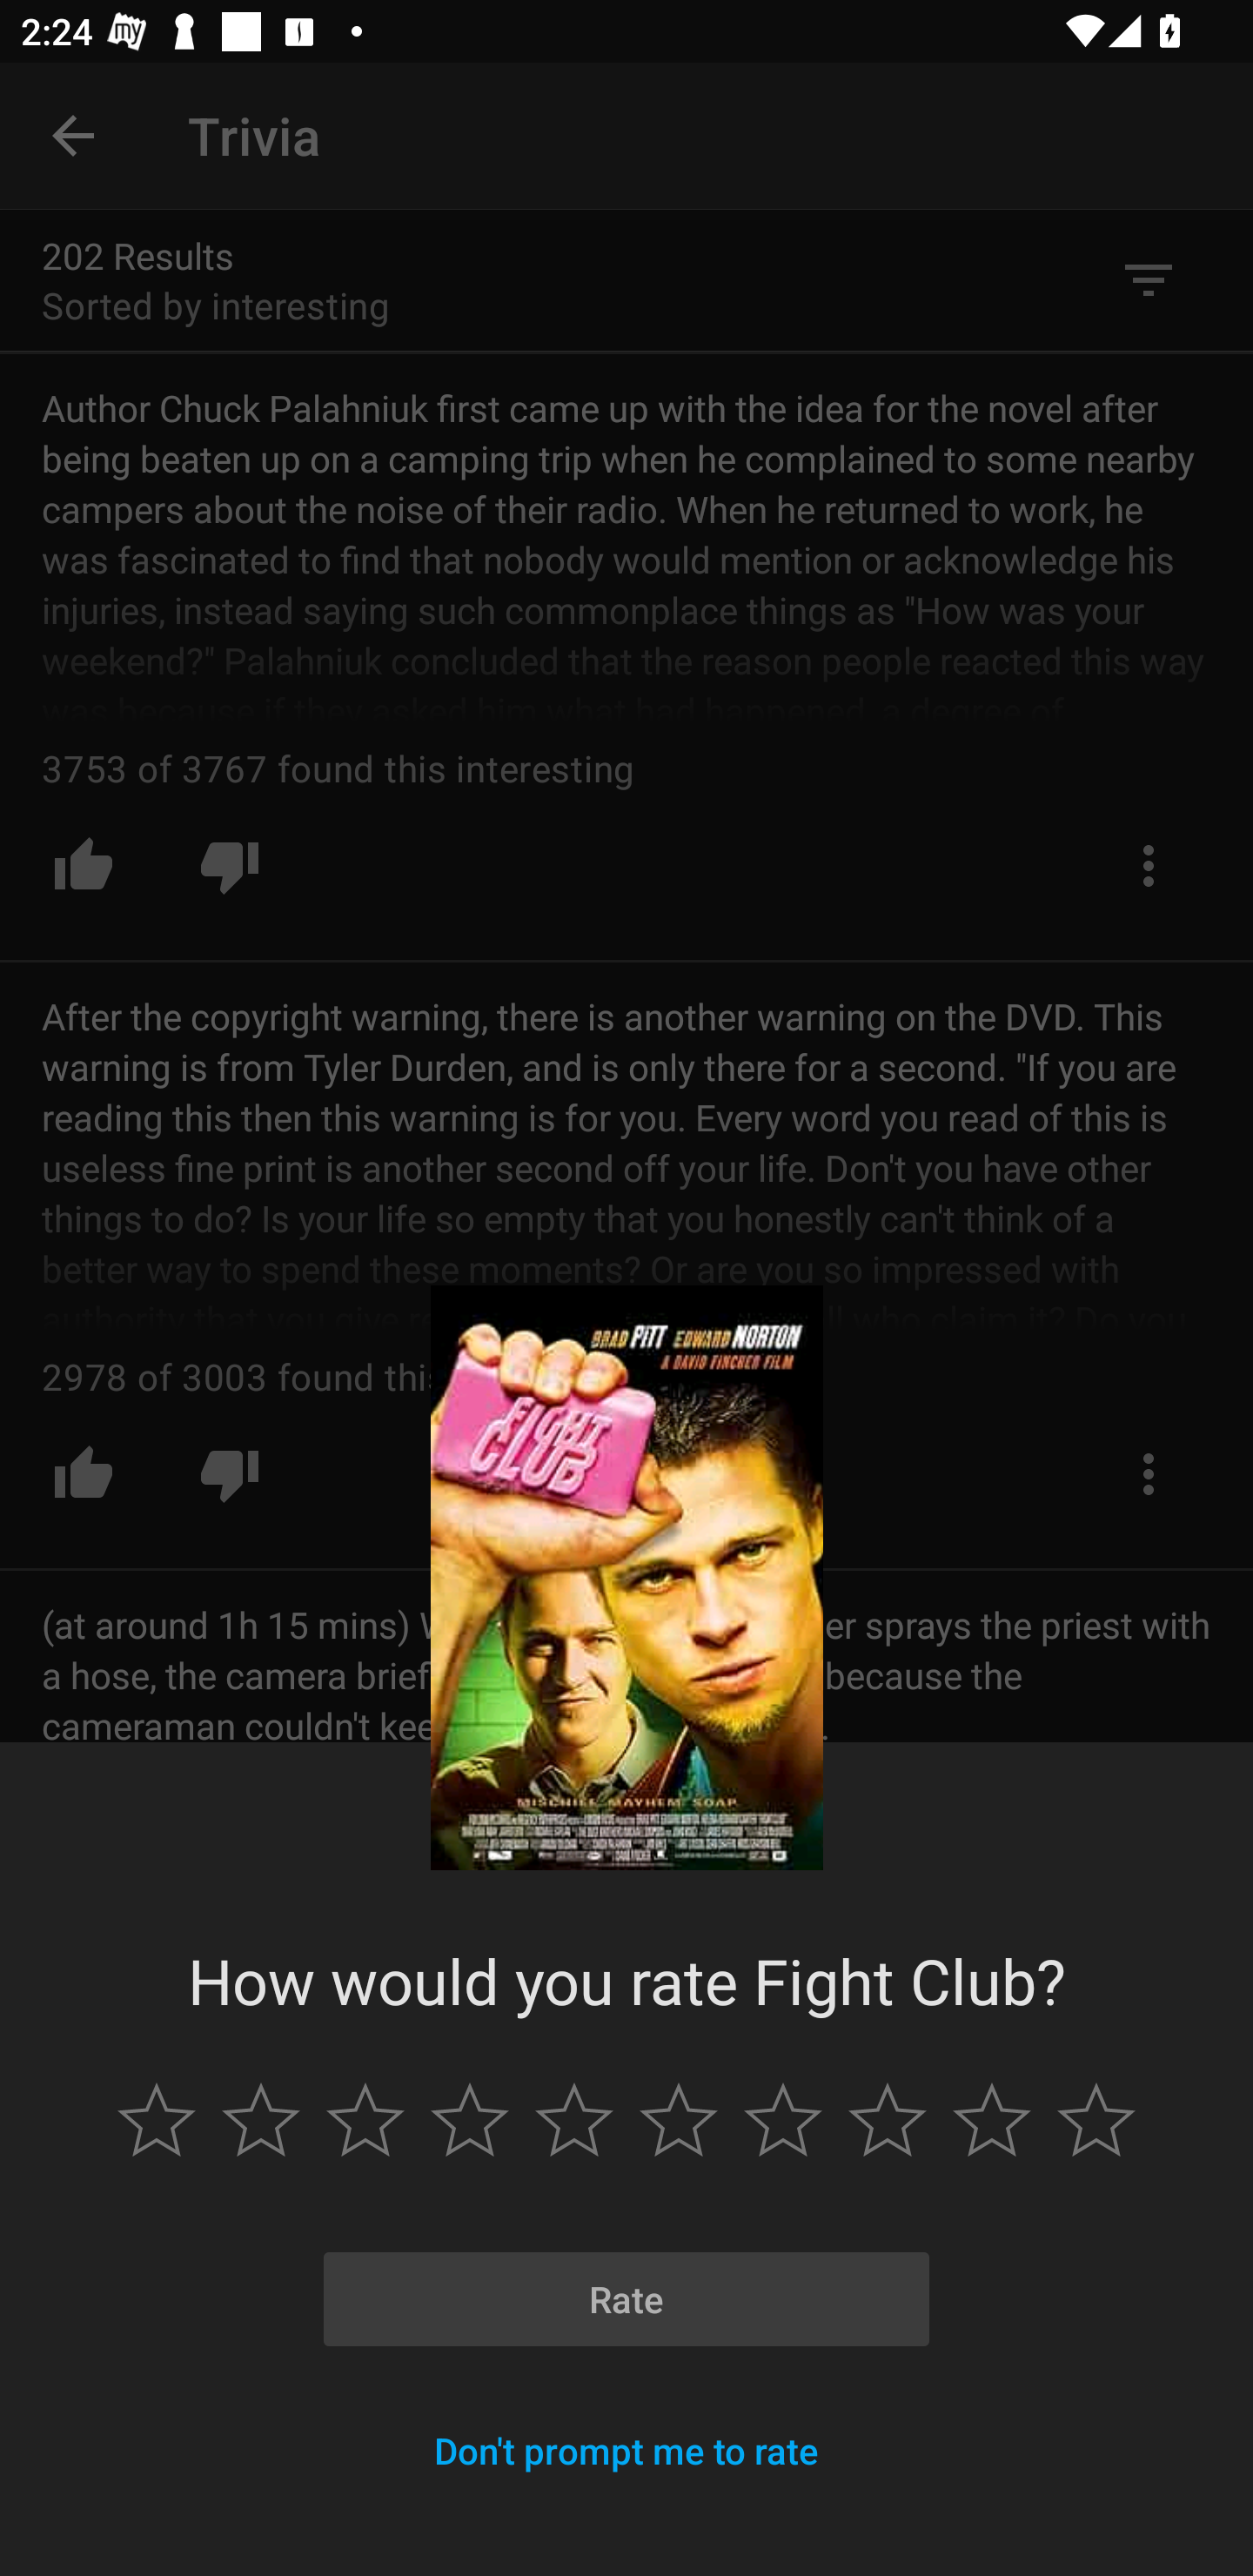 The width and height of the screenshot is (1253, 2576). I want to click on Don't prompt me to rate, so click(626, 2451).